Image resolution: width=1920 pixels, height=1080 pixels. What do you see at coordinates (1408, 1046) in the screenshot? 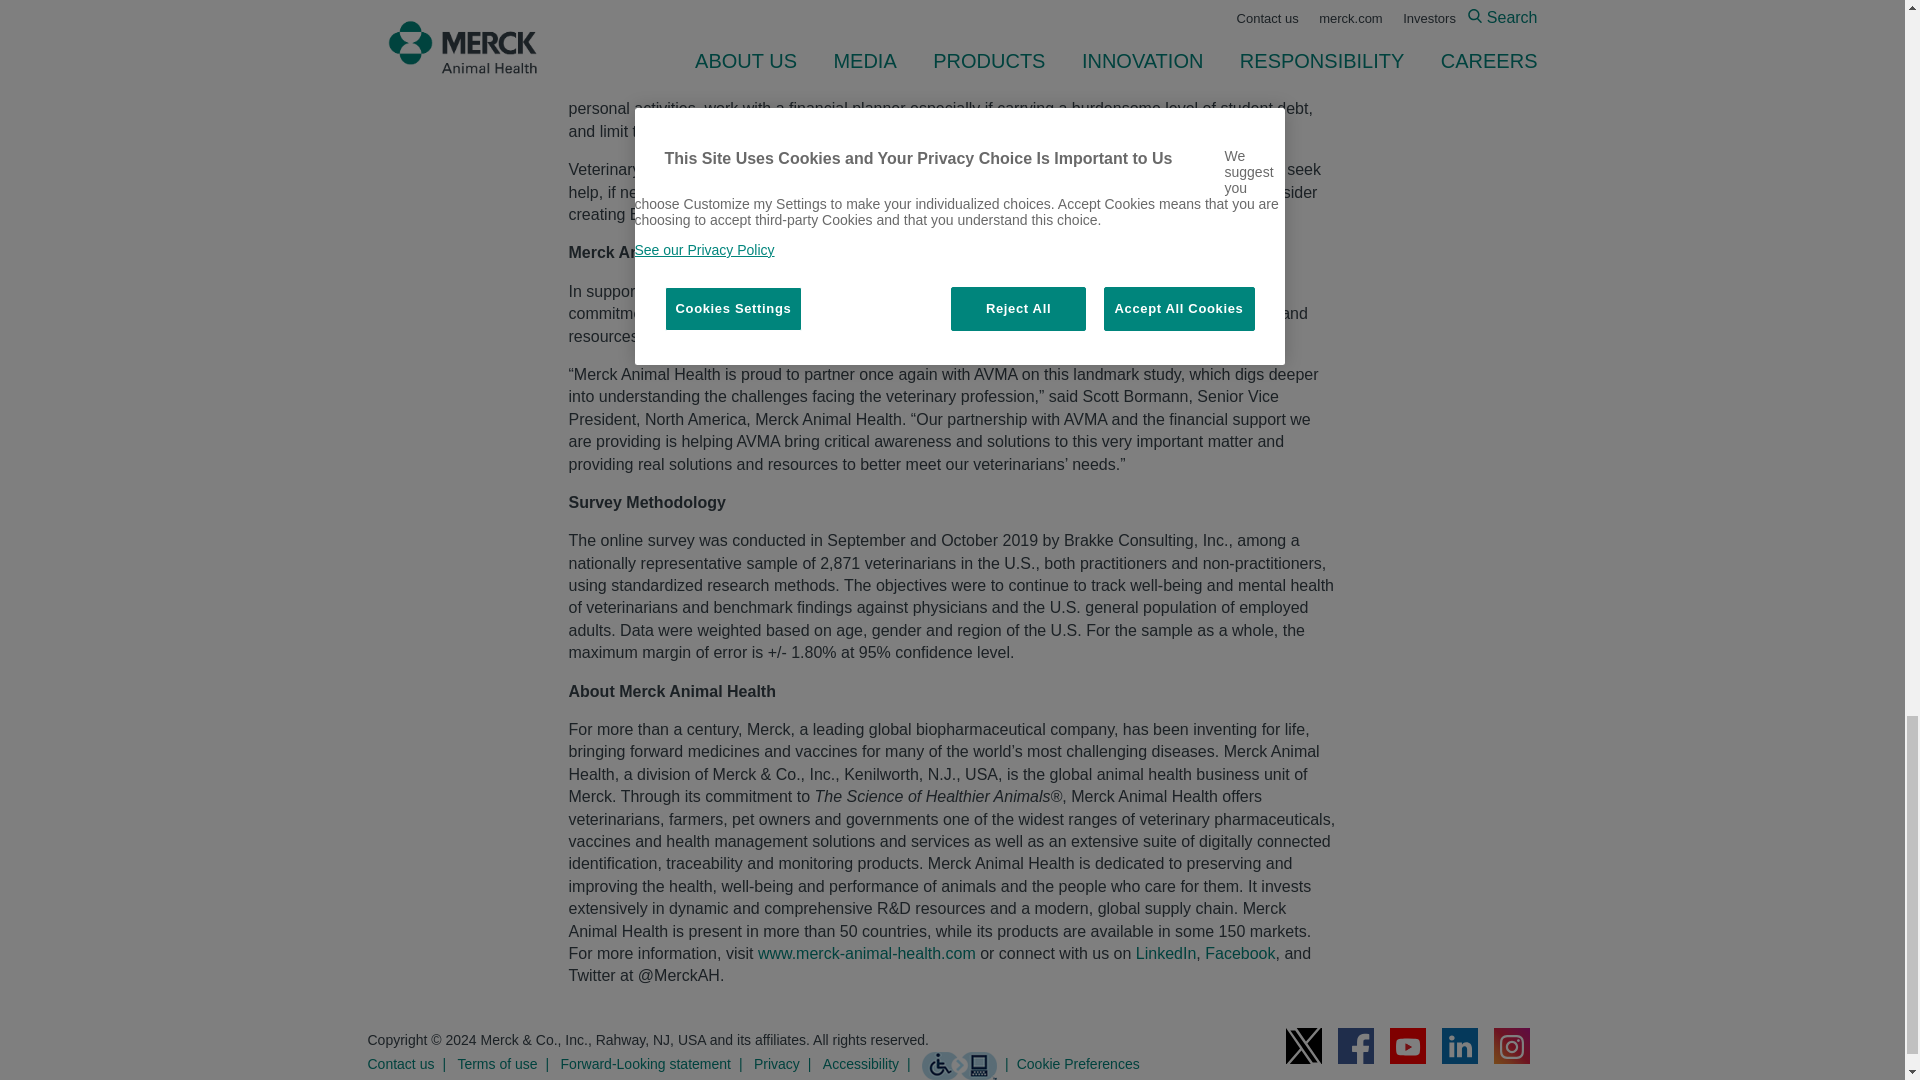
I see `YouTube: Merck Animal Health` at bounding box center [1408, 1046].